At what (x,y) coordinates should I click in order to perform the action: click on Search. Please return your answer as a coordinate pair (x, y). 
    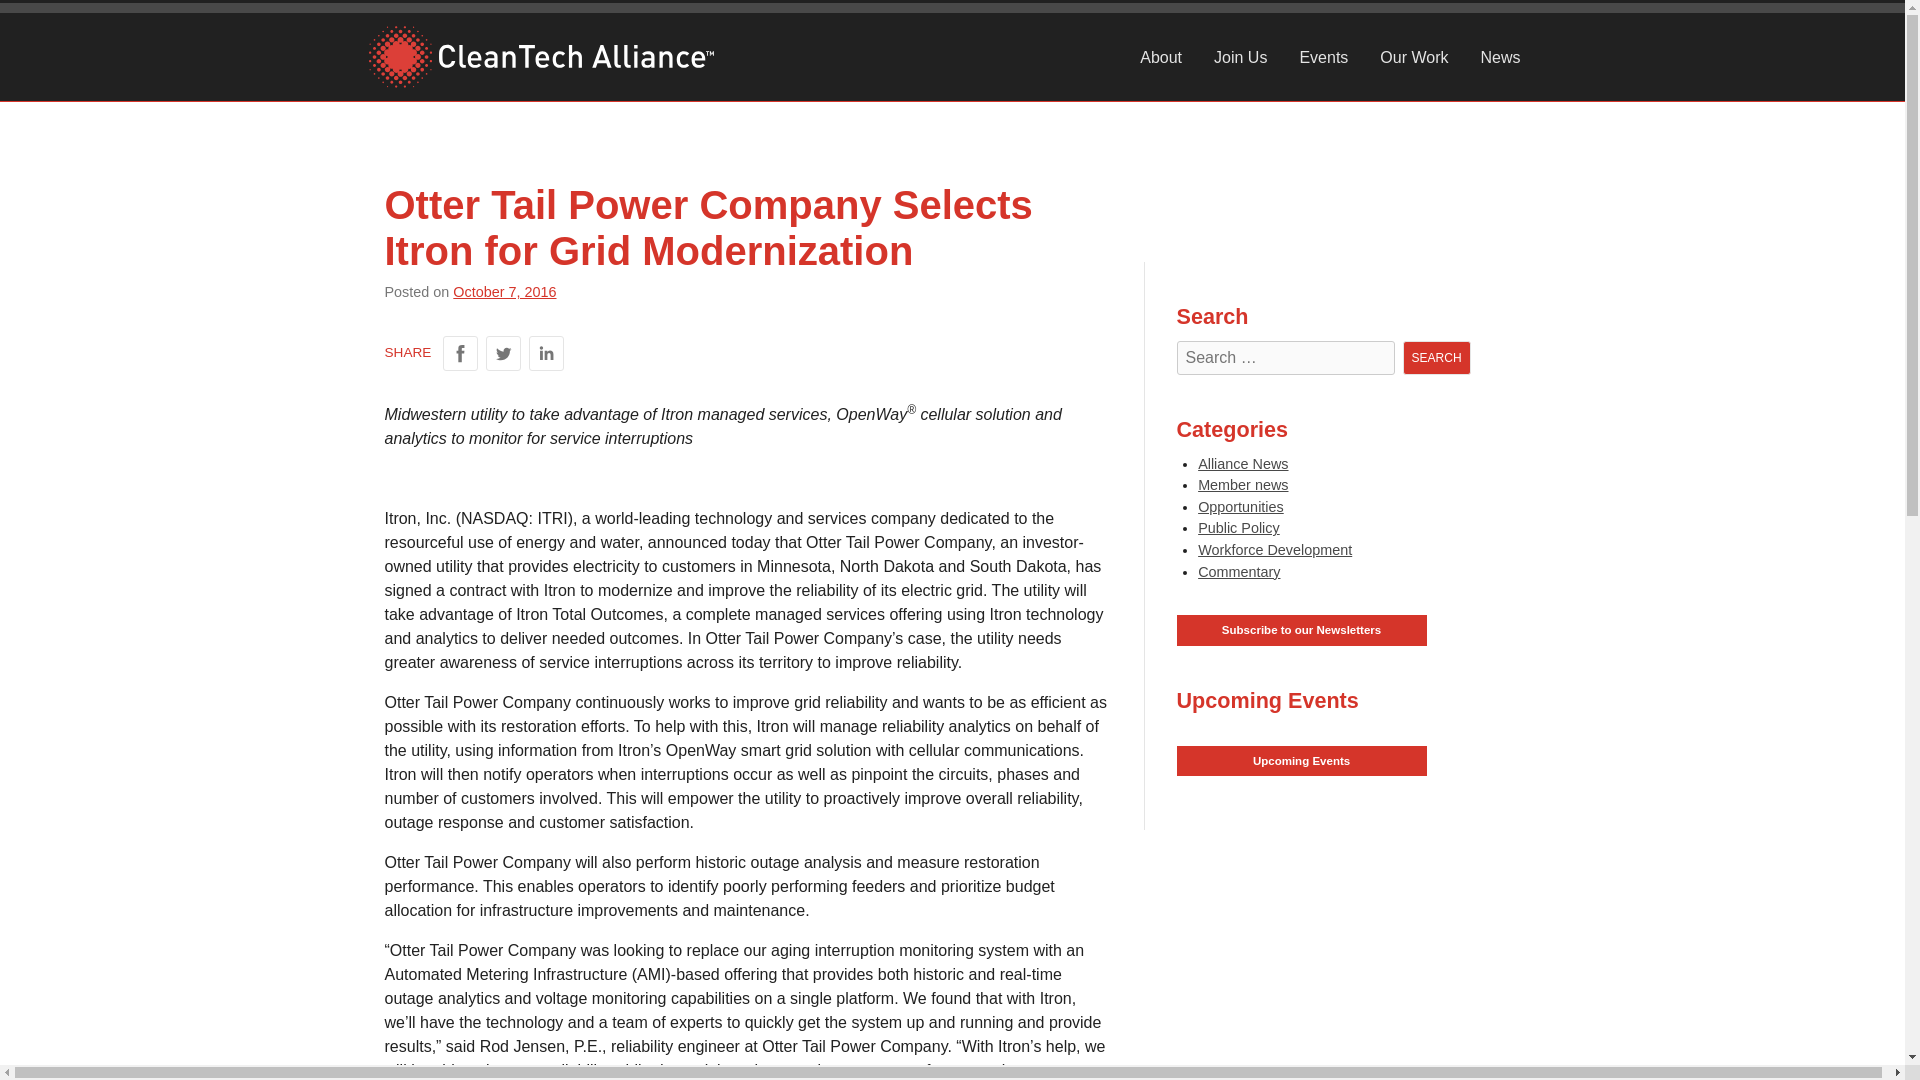
    Looking at the image, I should click on (1436, 358).